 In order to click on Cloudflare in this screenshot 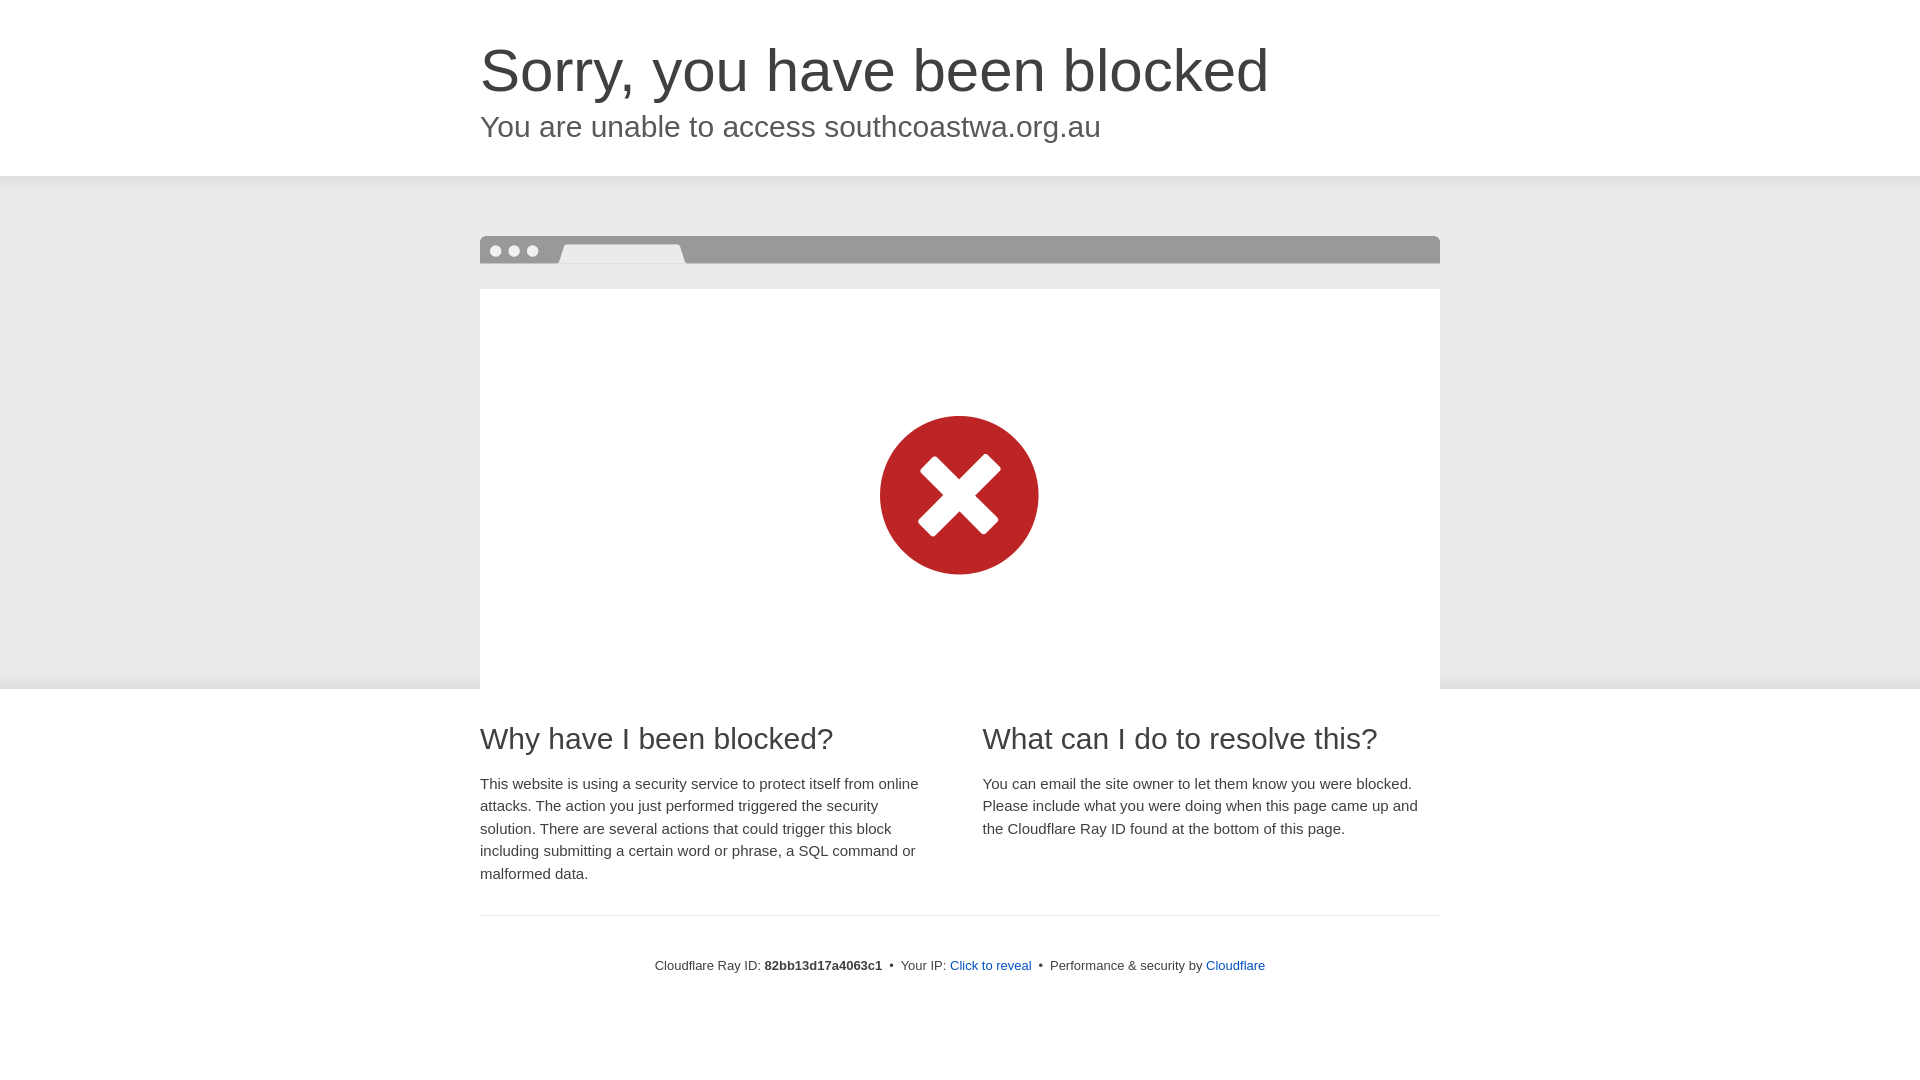, I will do `click(1236, 966)`.